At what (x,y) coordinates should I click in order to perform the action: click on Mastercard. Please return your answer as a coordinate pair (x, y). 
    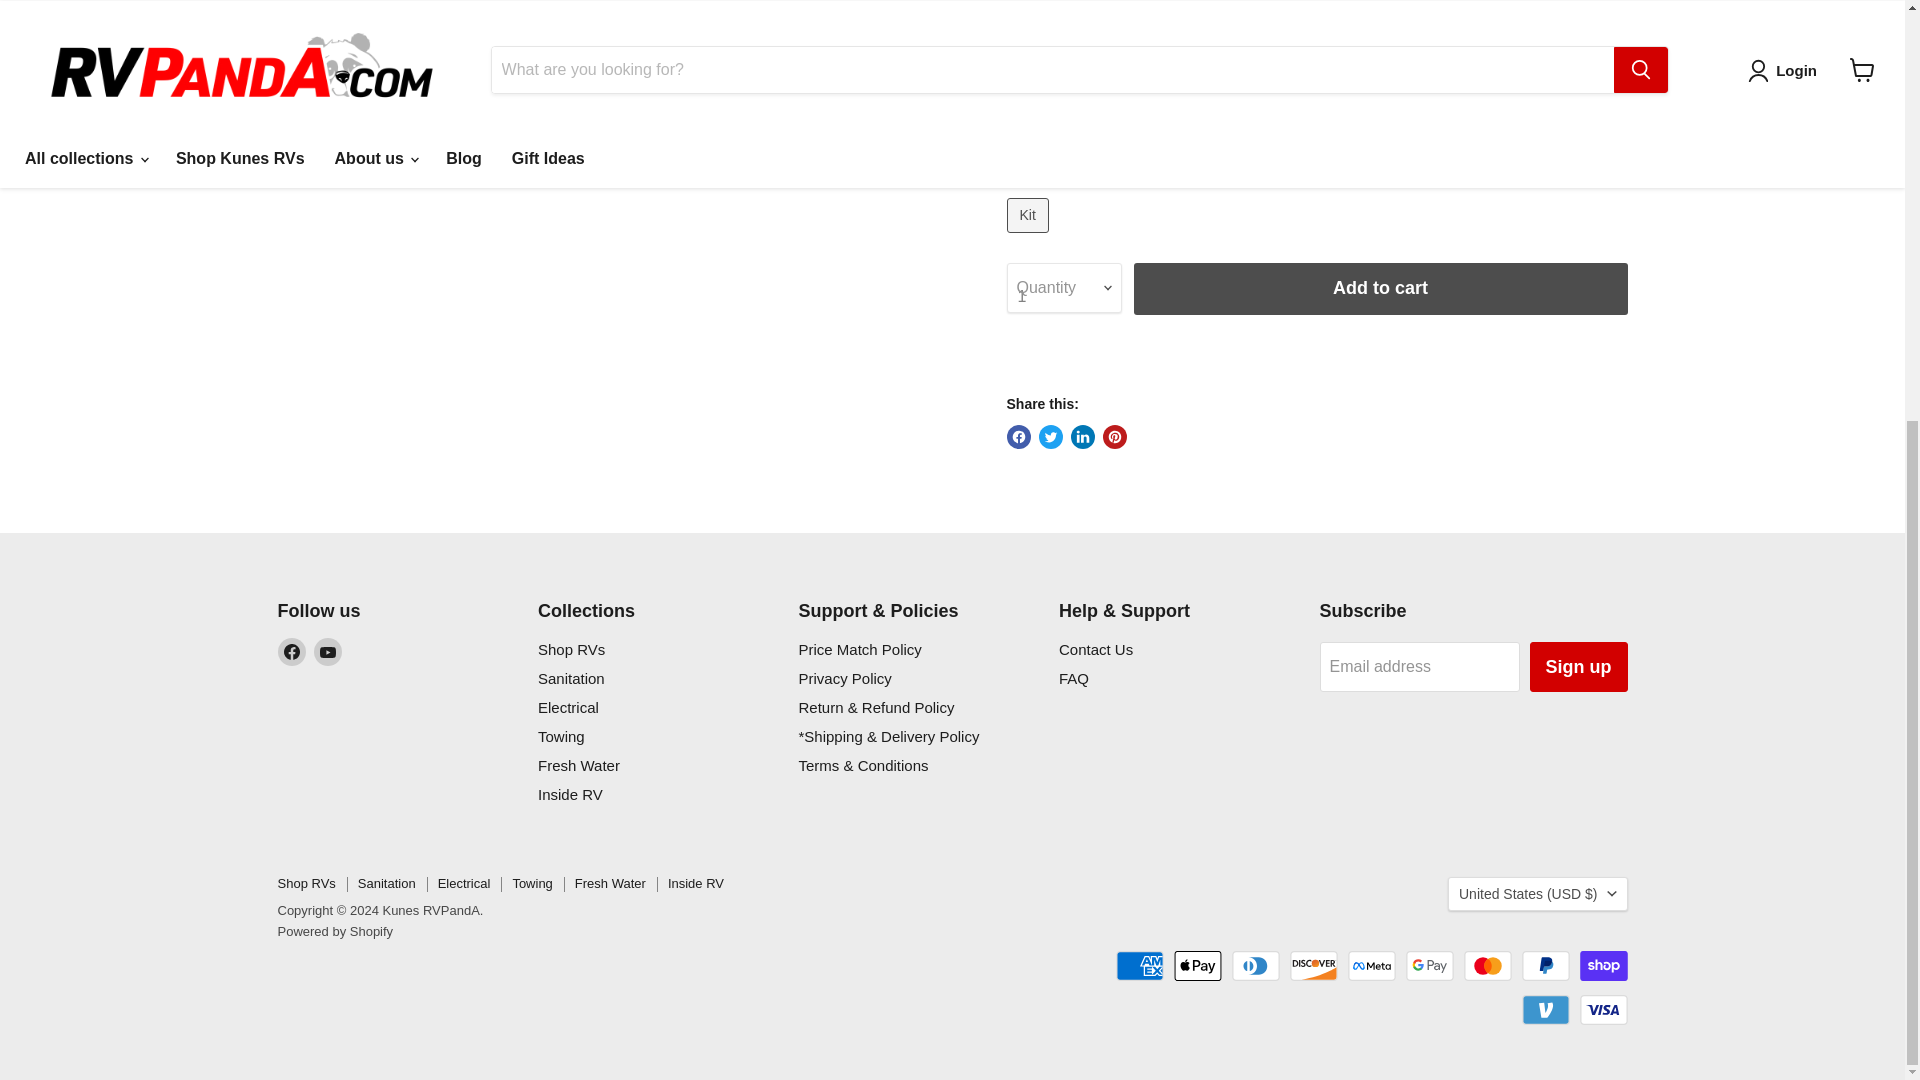
    Looking at the image, I should click on (1488, 966).